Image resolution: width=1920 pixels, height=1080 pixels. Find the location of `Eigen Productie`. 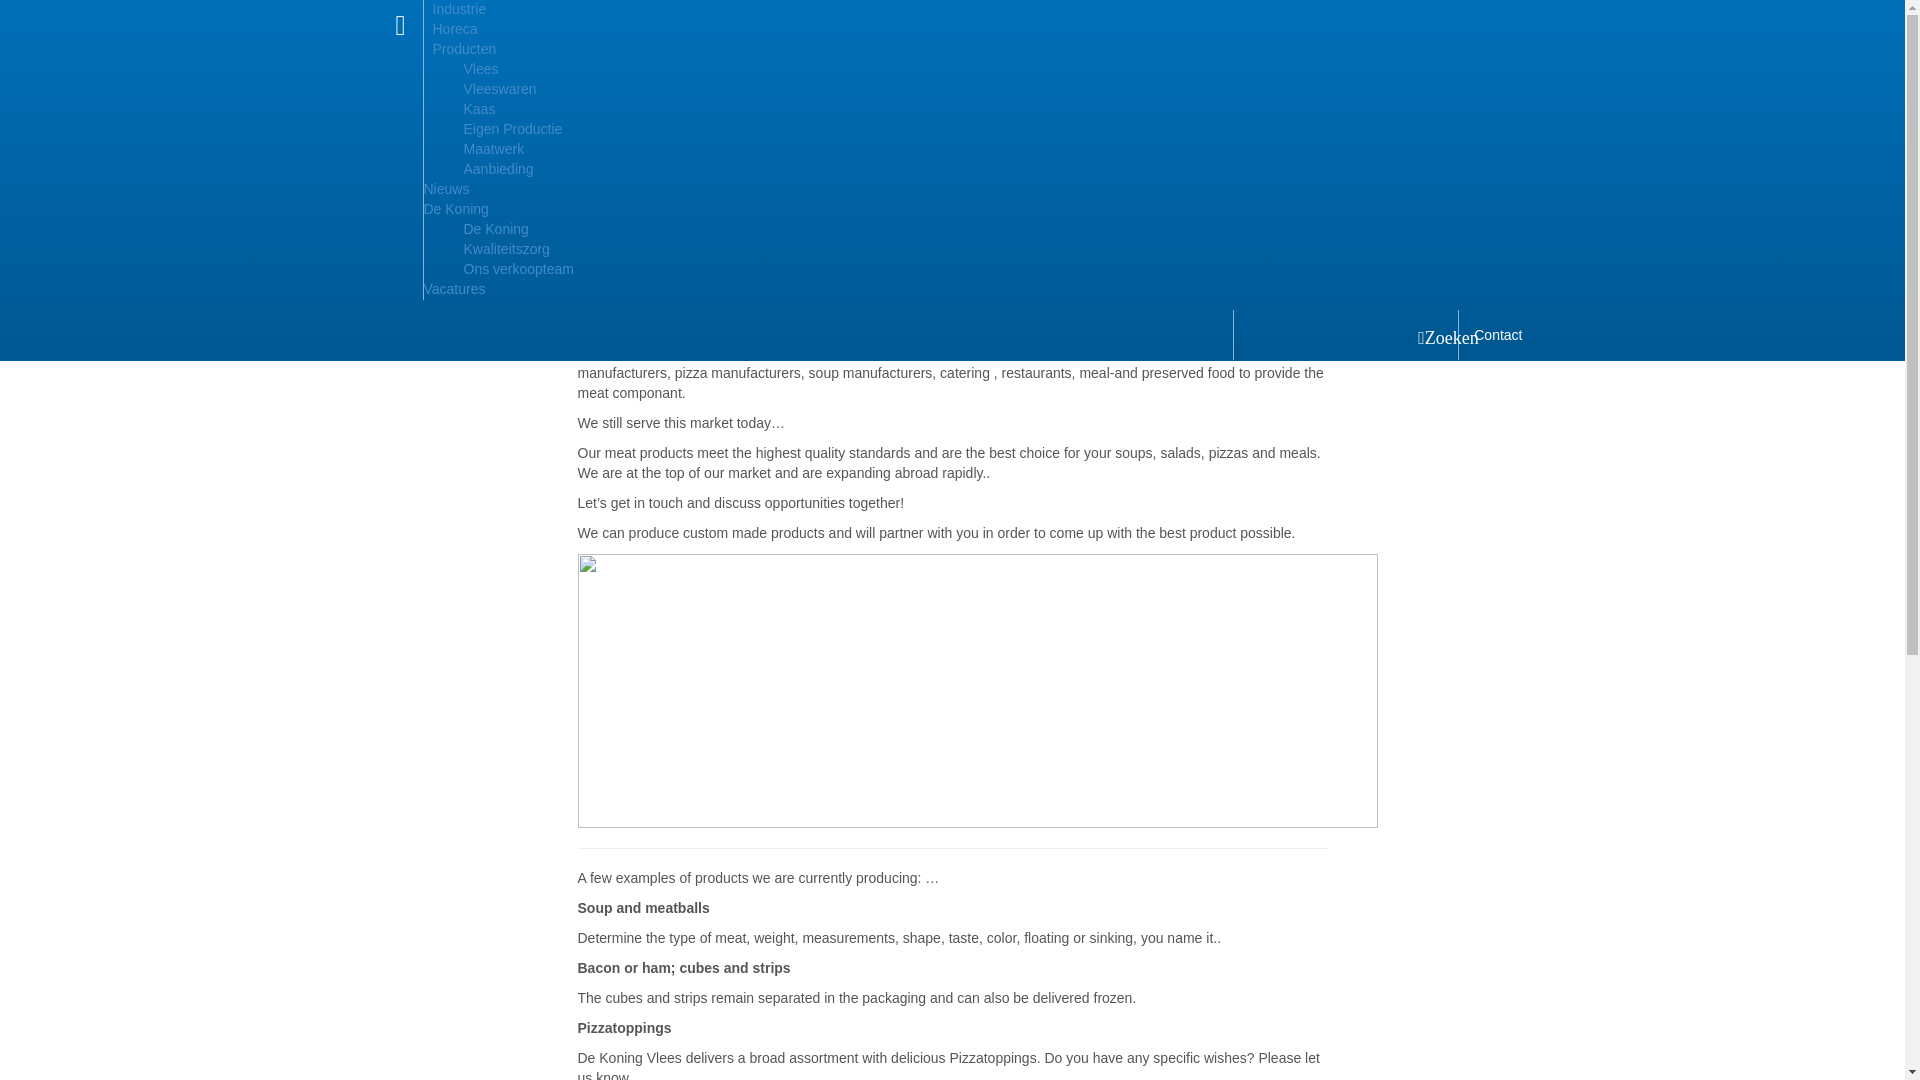

Eigen Productie is located at coordinates (513, 128).